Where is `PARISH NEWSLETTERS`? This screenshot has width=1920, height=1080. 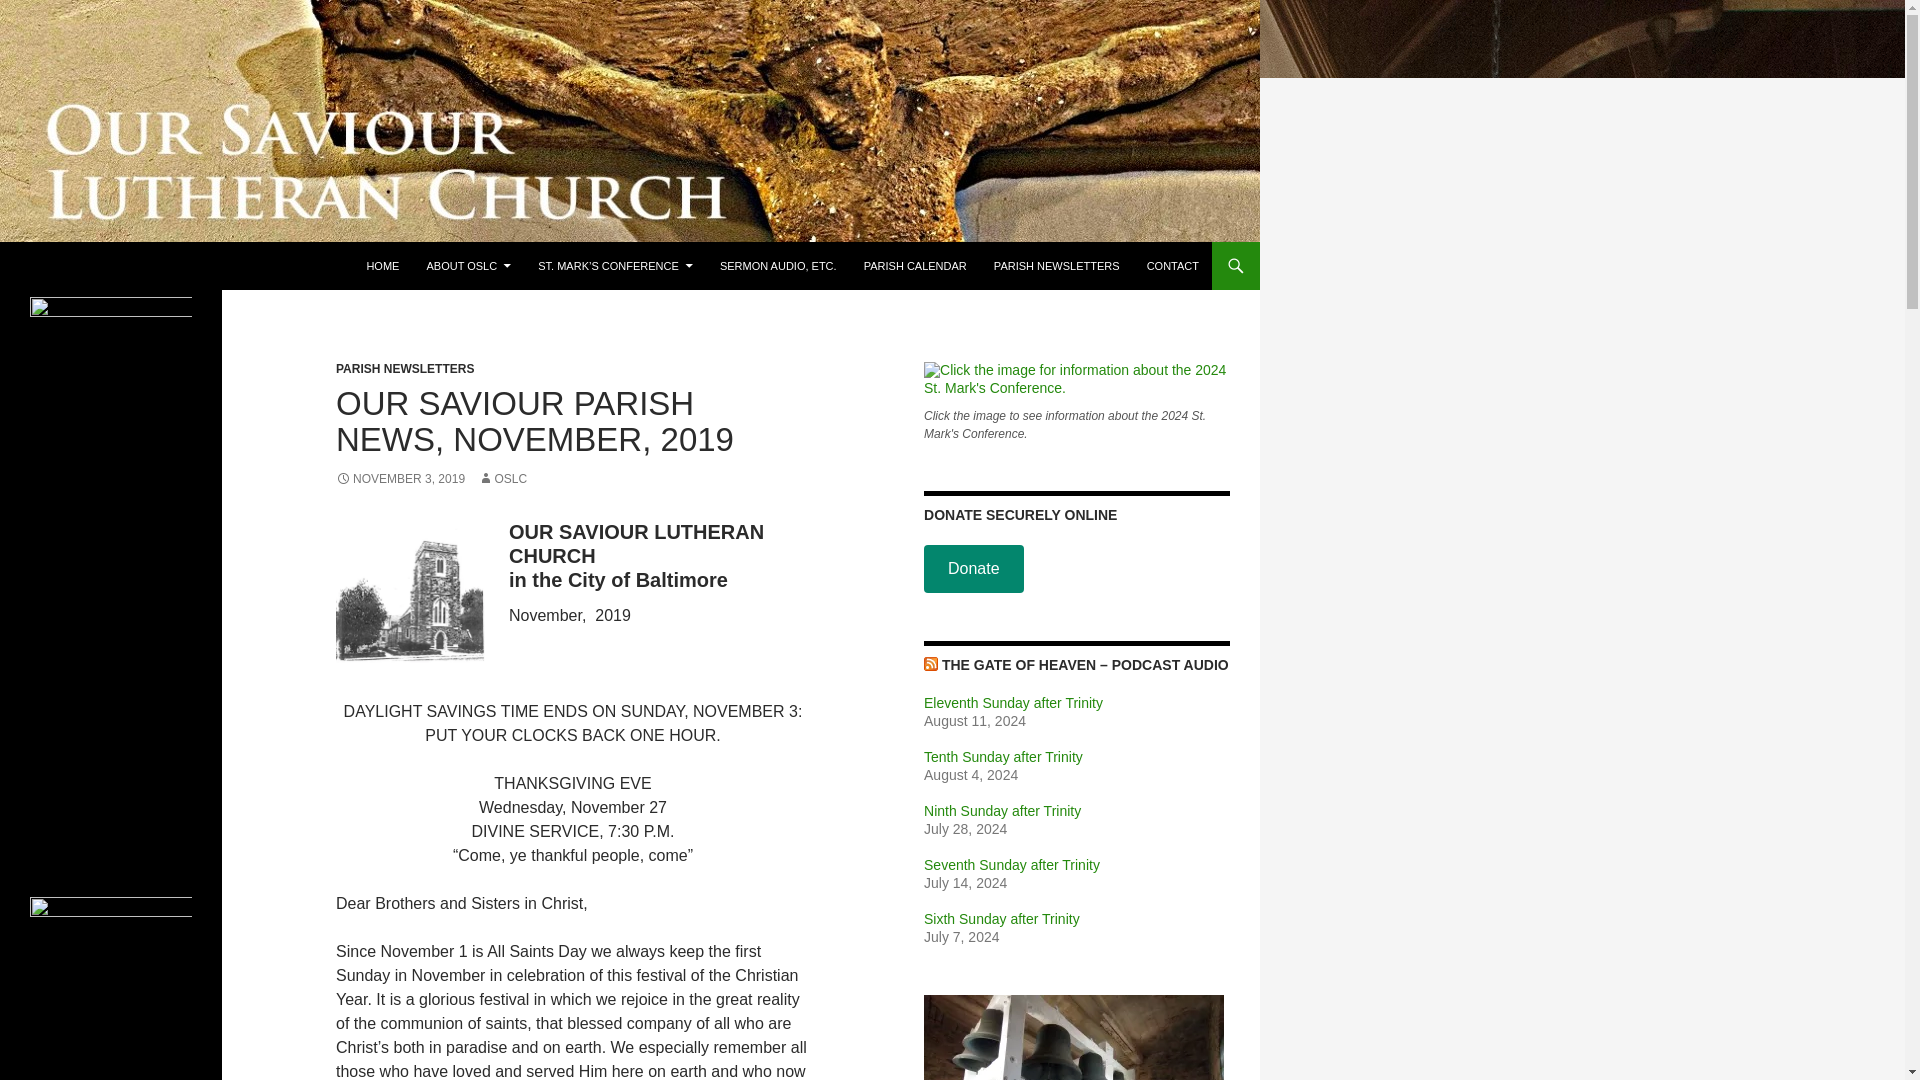
PARISH NEWSLETTERS is located at coordinates (405, 368).